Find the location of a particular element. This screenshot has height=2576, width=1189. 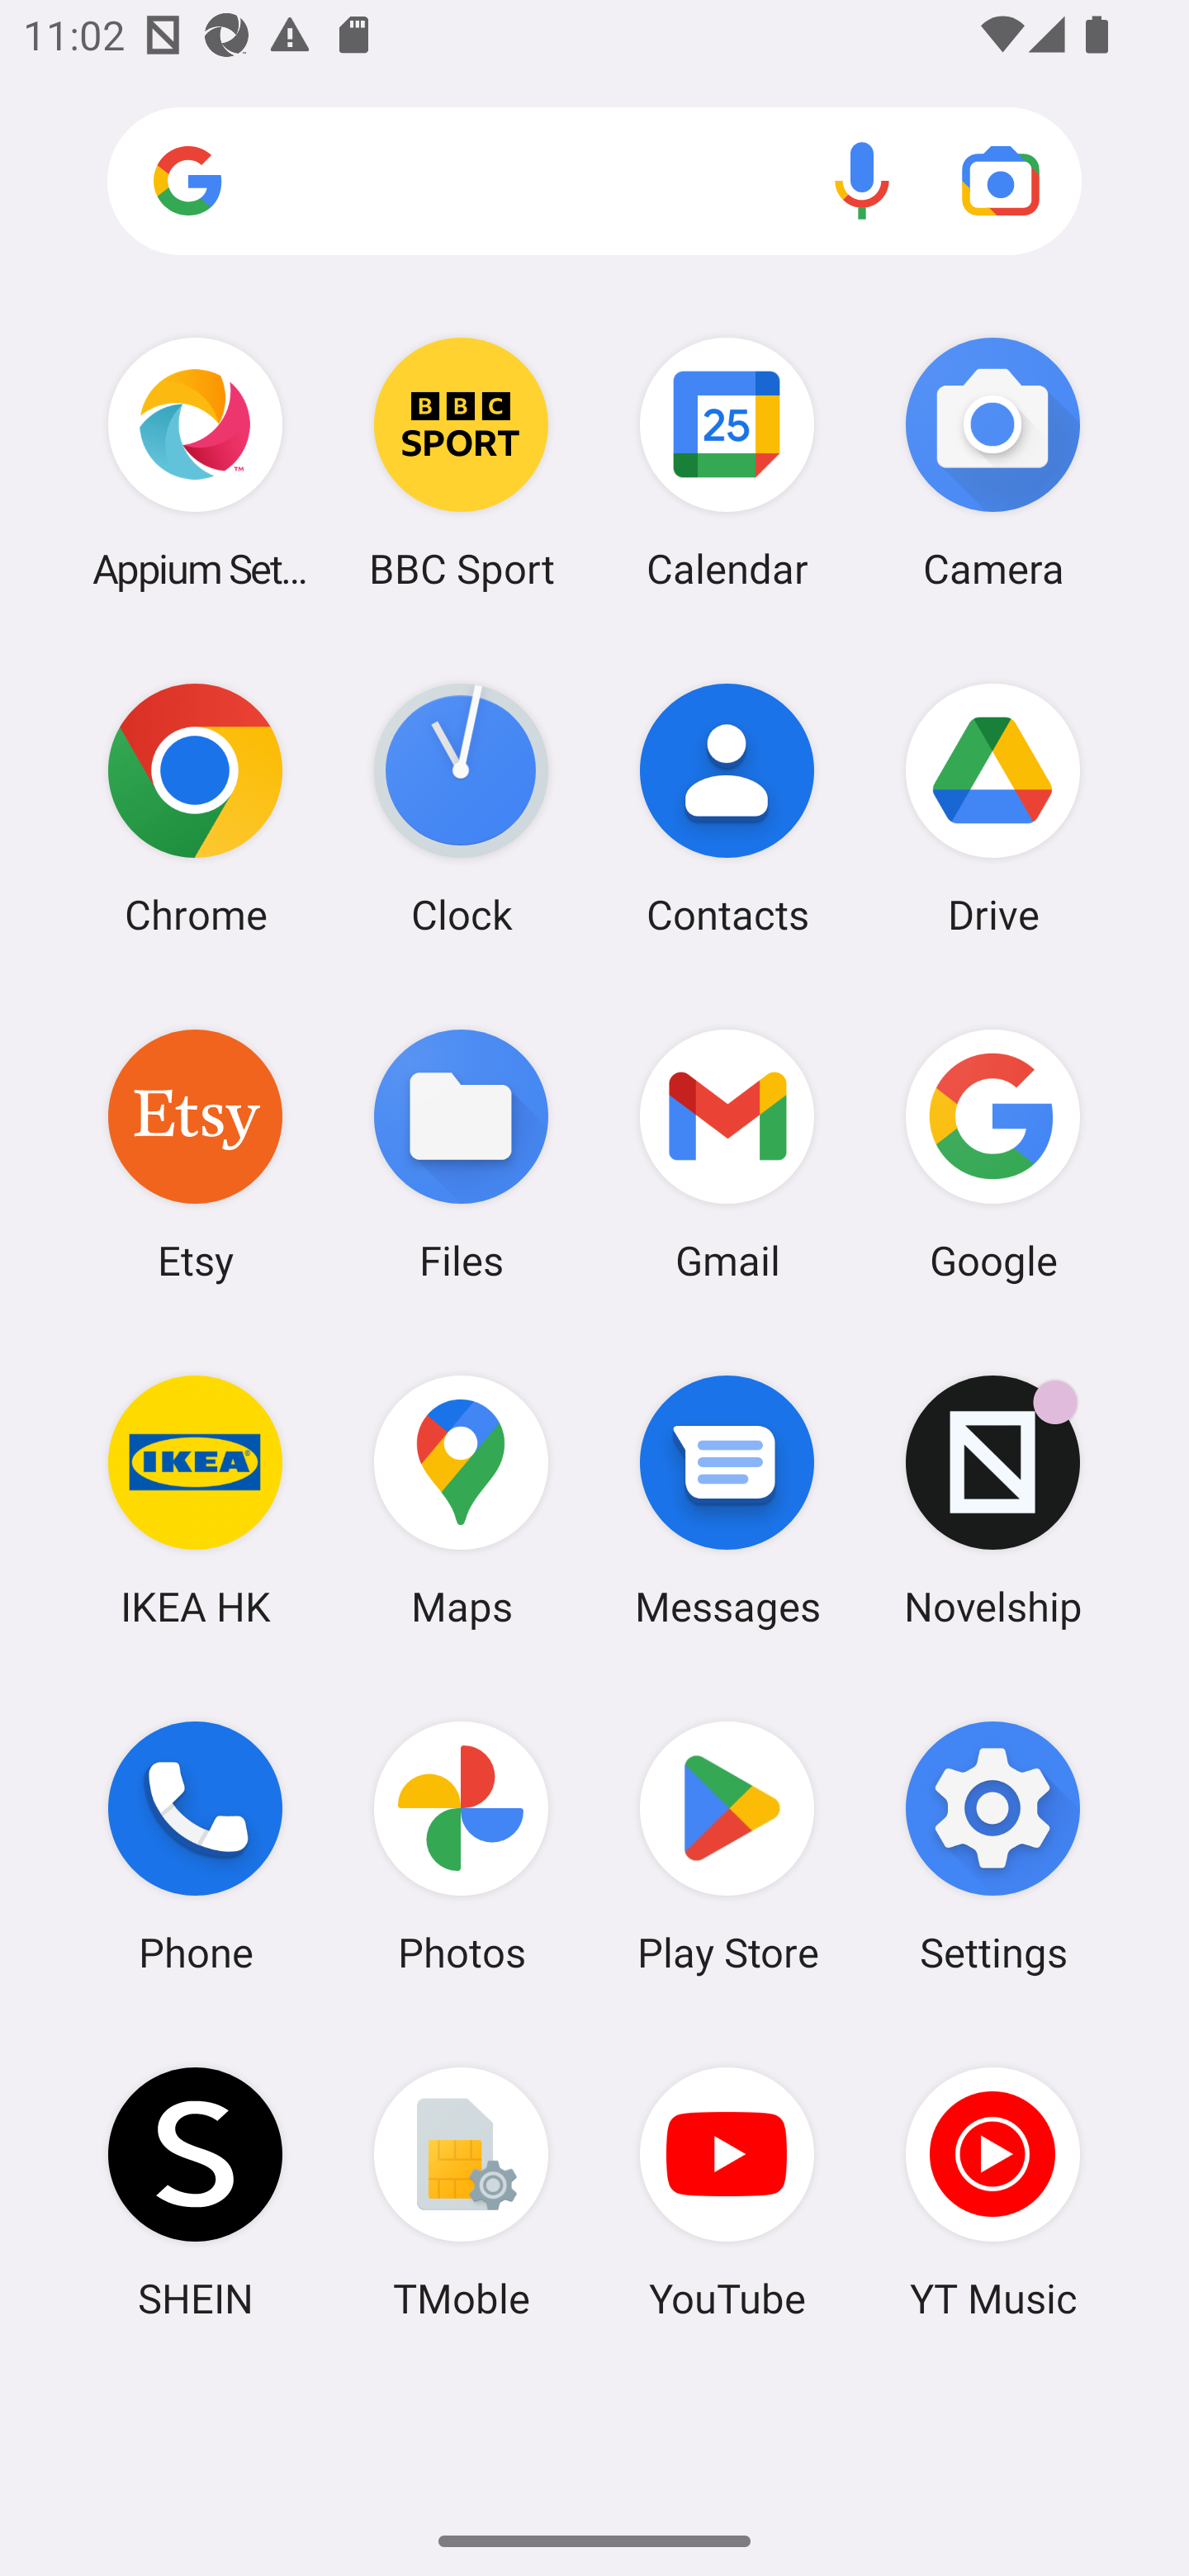

Etsy is located at coordinates (195, 1153).